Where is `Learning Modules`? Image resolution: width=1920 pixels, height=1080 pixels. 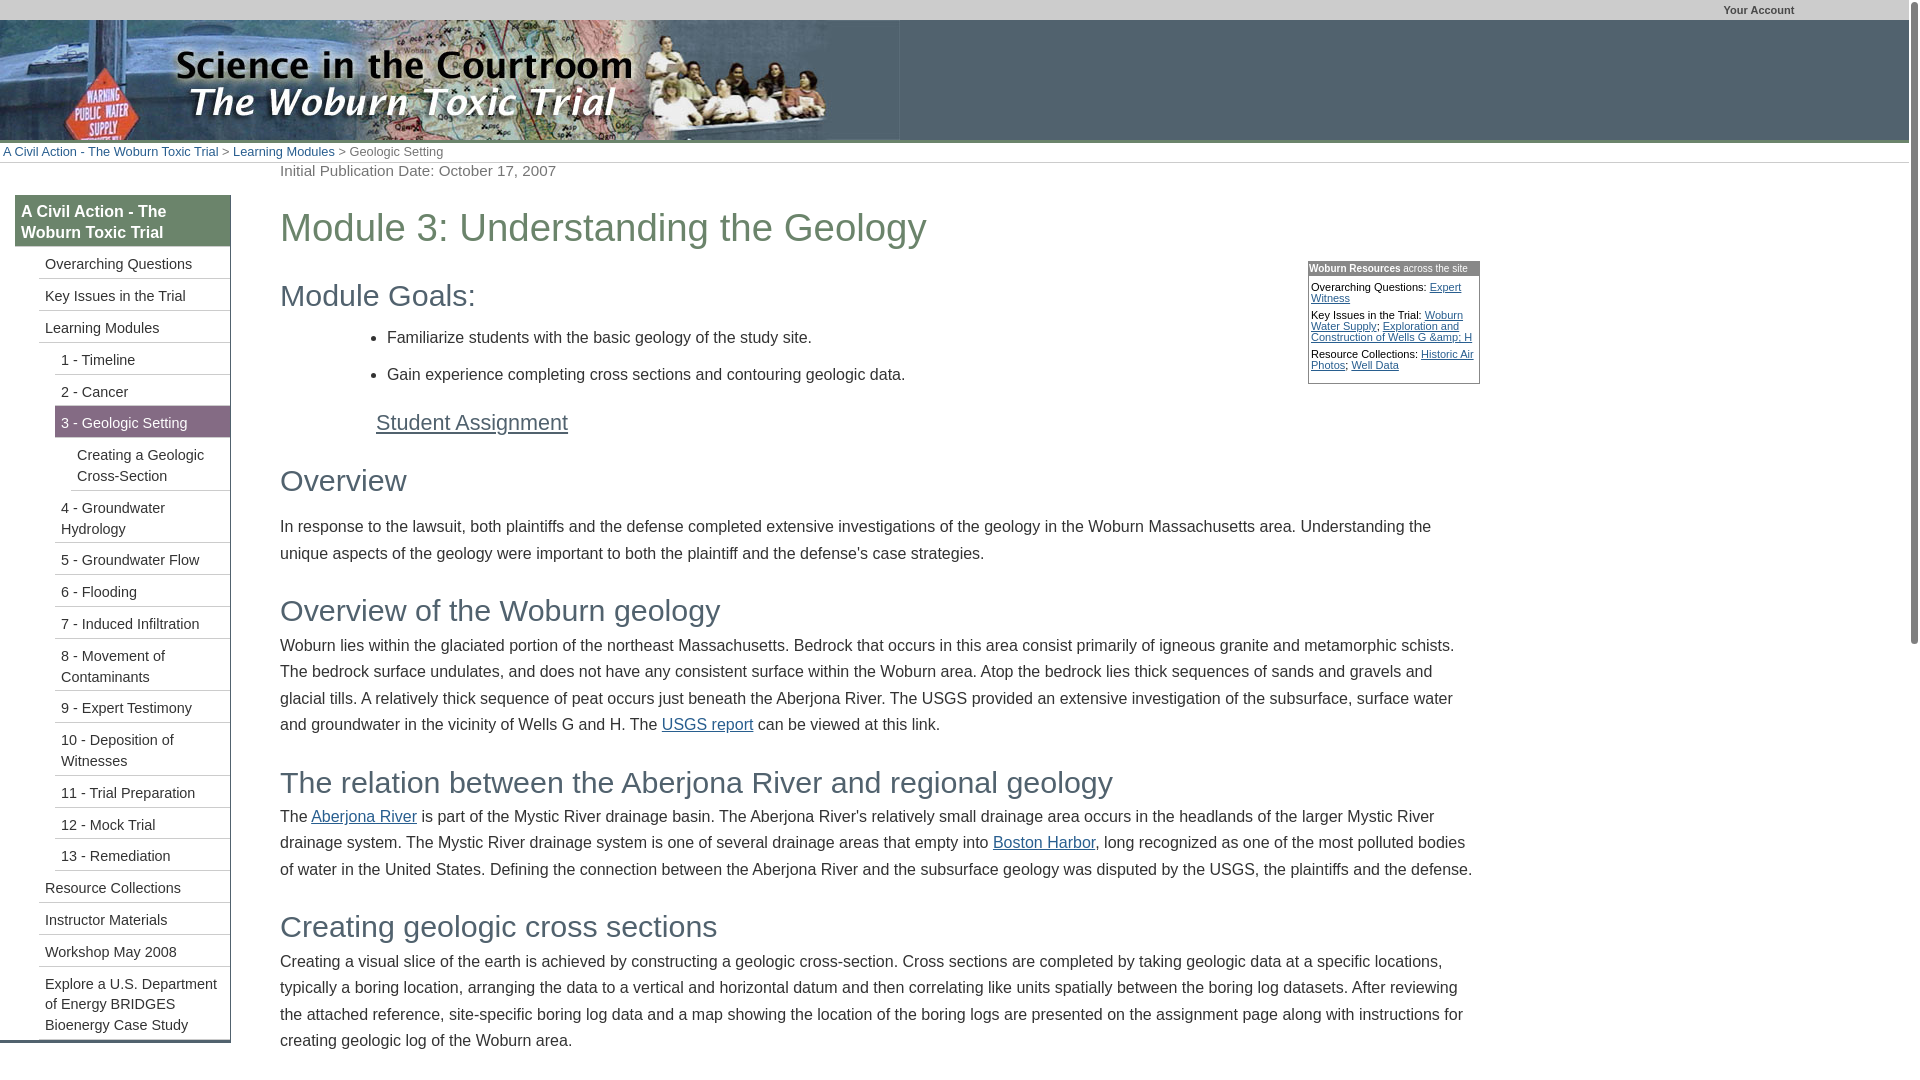 Learning Modules is located at coordinates (134, 327).